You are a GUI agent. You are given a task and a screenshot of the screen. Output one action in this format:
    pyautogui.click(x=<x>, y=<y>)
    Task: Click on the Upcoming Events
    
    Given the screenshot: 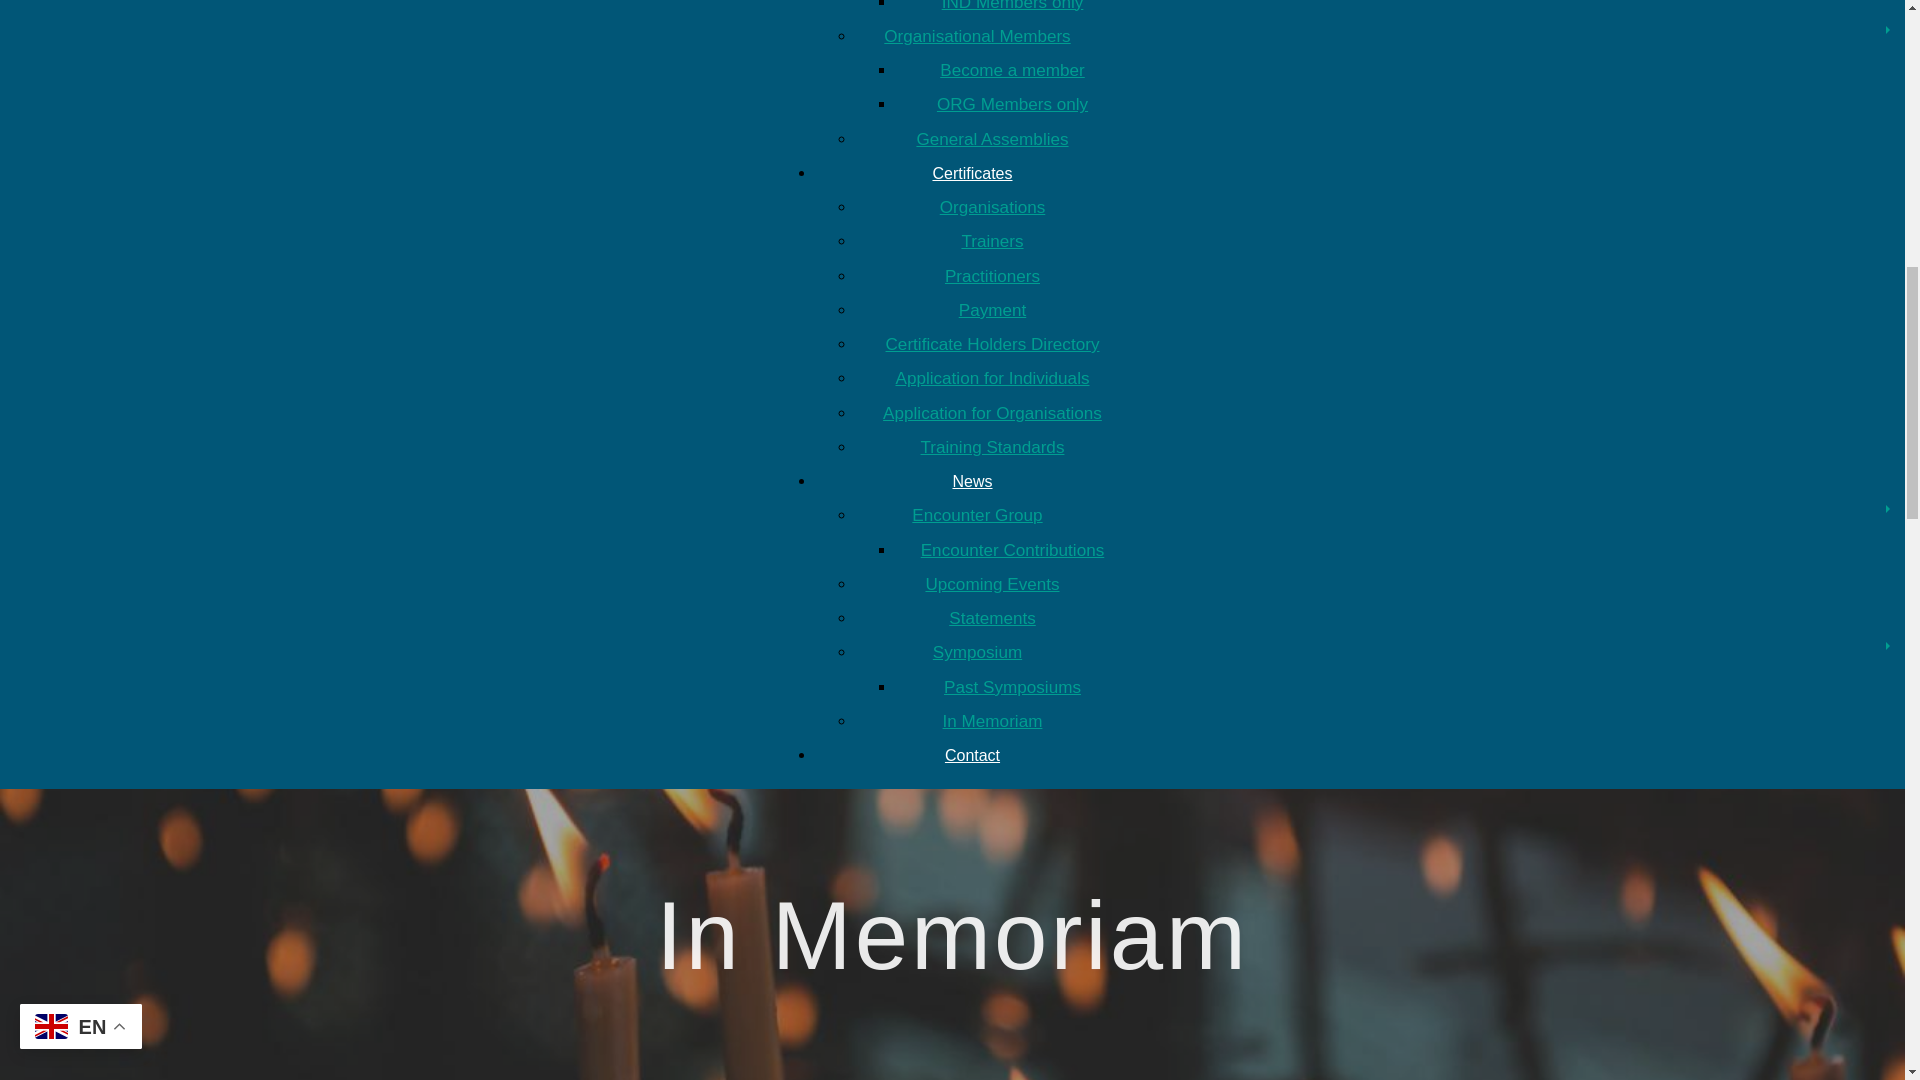 What is the action you would take?
    pyautogui.click(x=992, y=584)
    